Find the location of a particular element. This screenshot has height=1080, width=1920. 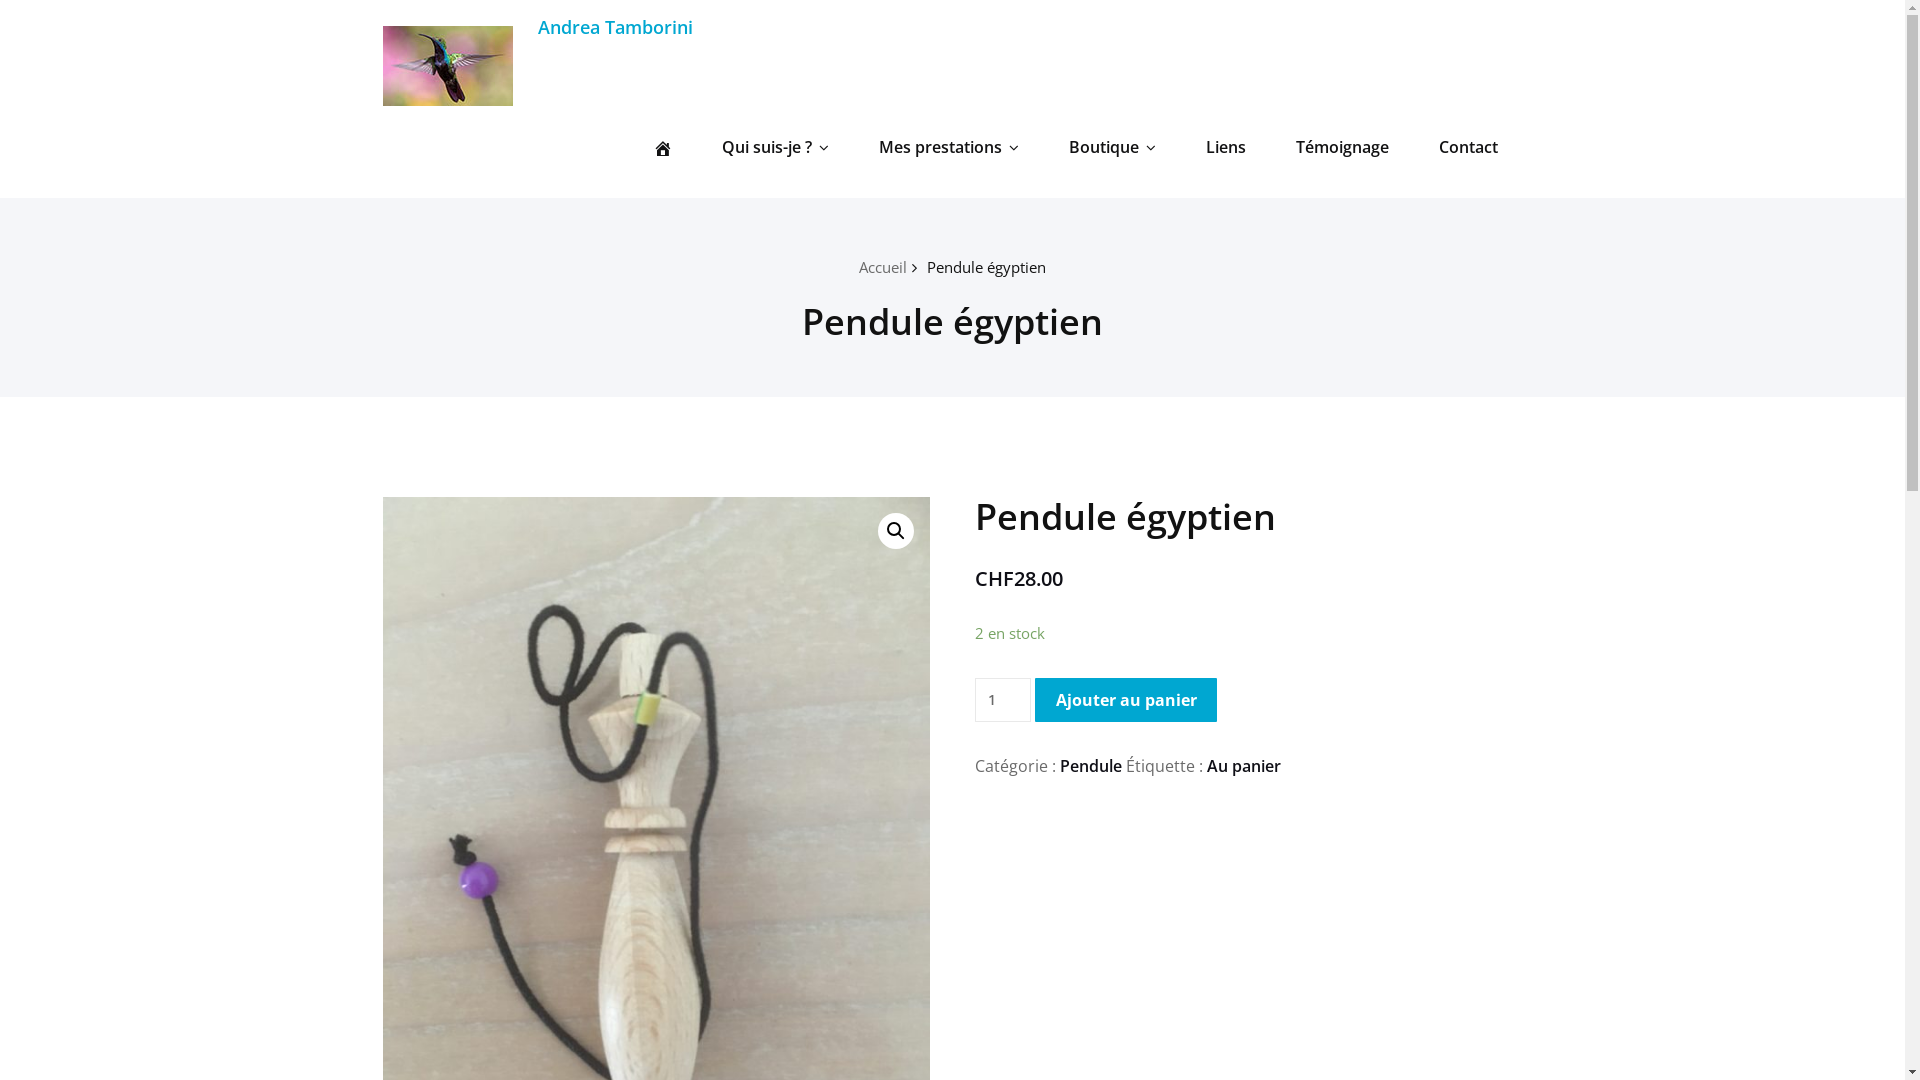

Mes prestations is located at coordinates (949, 147).